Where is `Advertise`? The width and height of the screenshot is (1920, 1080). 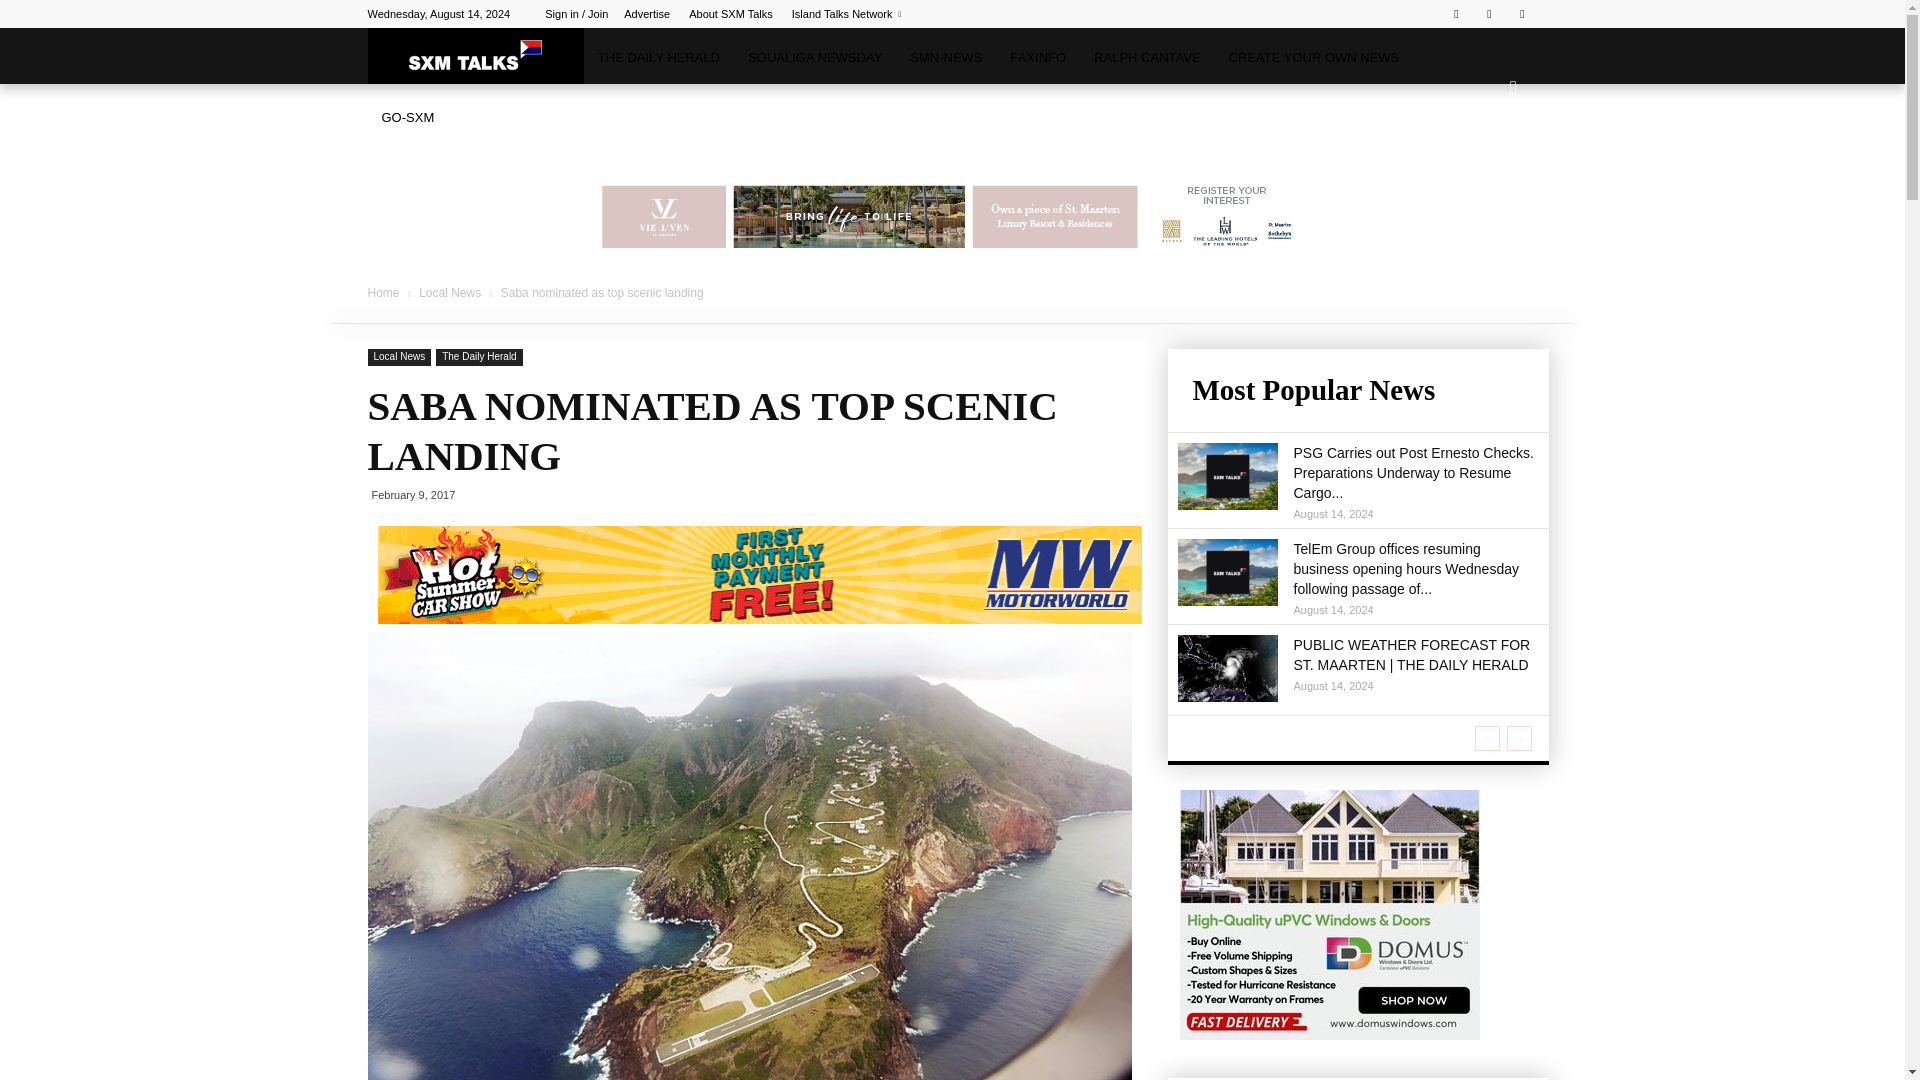 Advertise is located at coordinates (647, 14).